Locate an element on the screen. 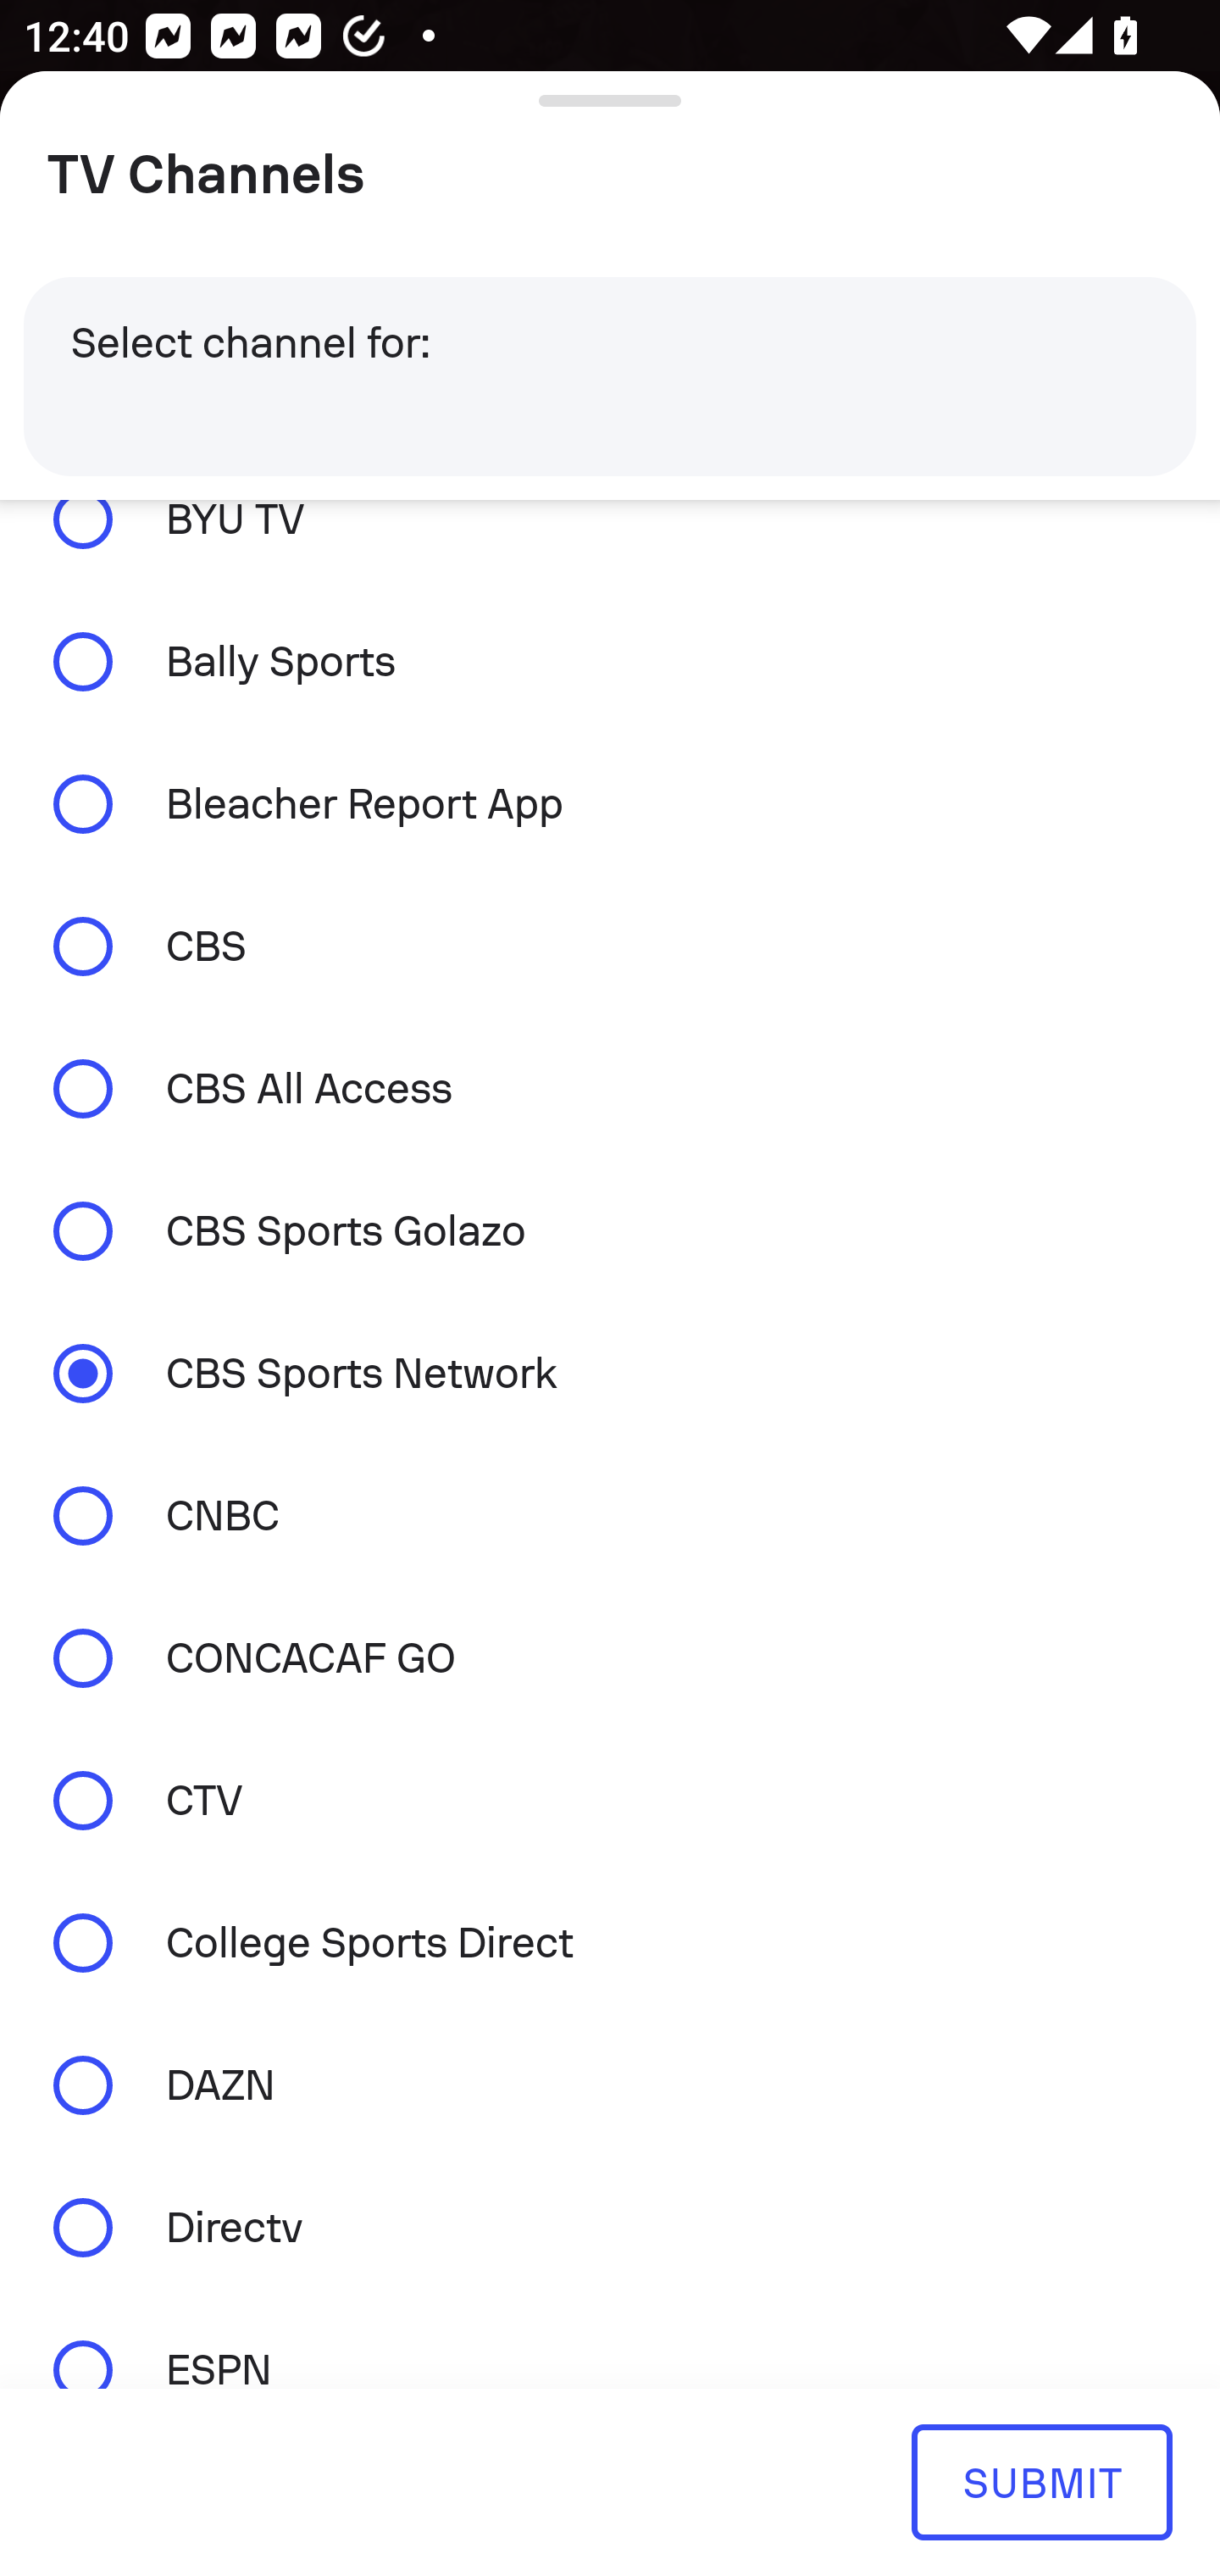 This screenshot has width=1220, height=2576. Bally Sports is located at coordinates (610, 662).